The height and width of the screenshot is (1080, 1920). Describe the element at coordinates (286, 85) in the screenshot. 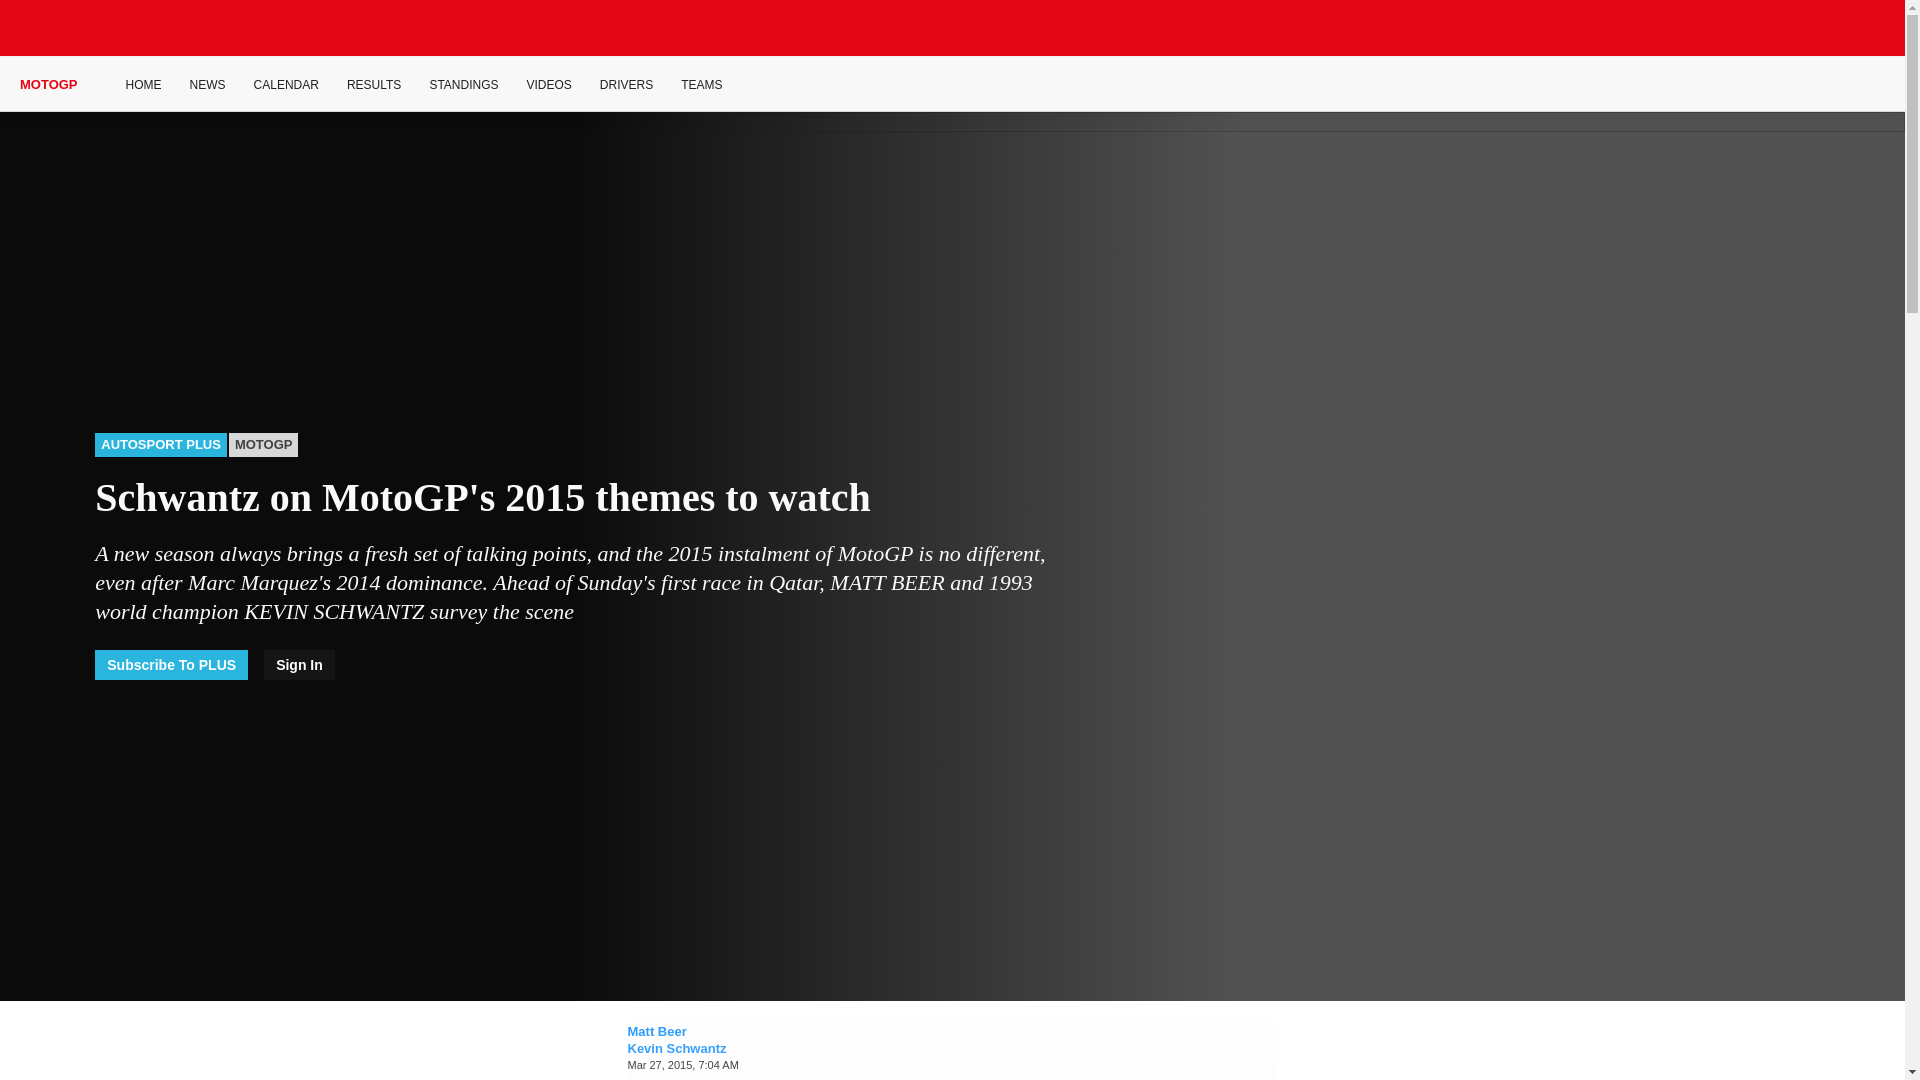

I see `CALENDAR` at that location.